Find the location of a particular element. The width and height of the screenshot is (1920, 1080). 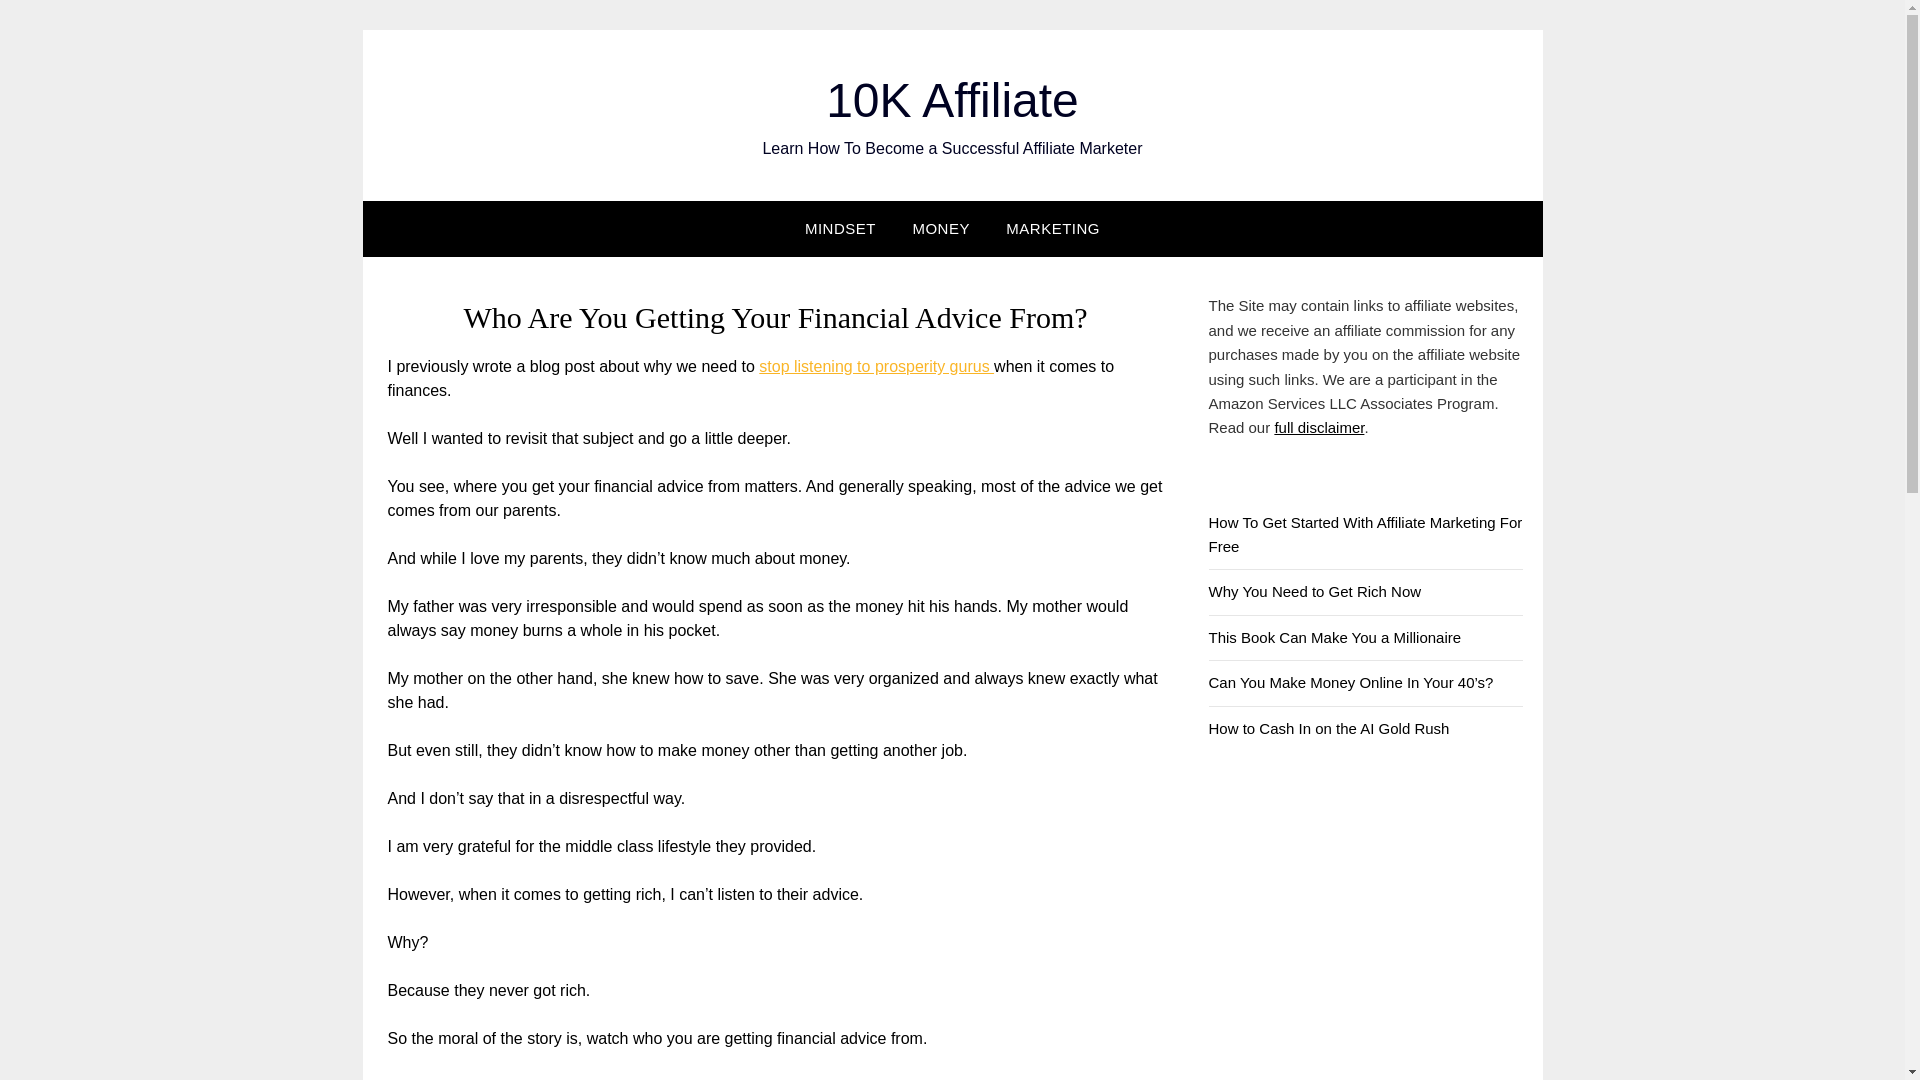

stop listening to prosperity gurus is located at coordinates (876, 366).